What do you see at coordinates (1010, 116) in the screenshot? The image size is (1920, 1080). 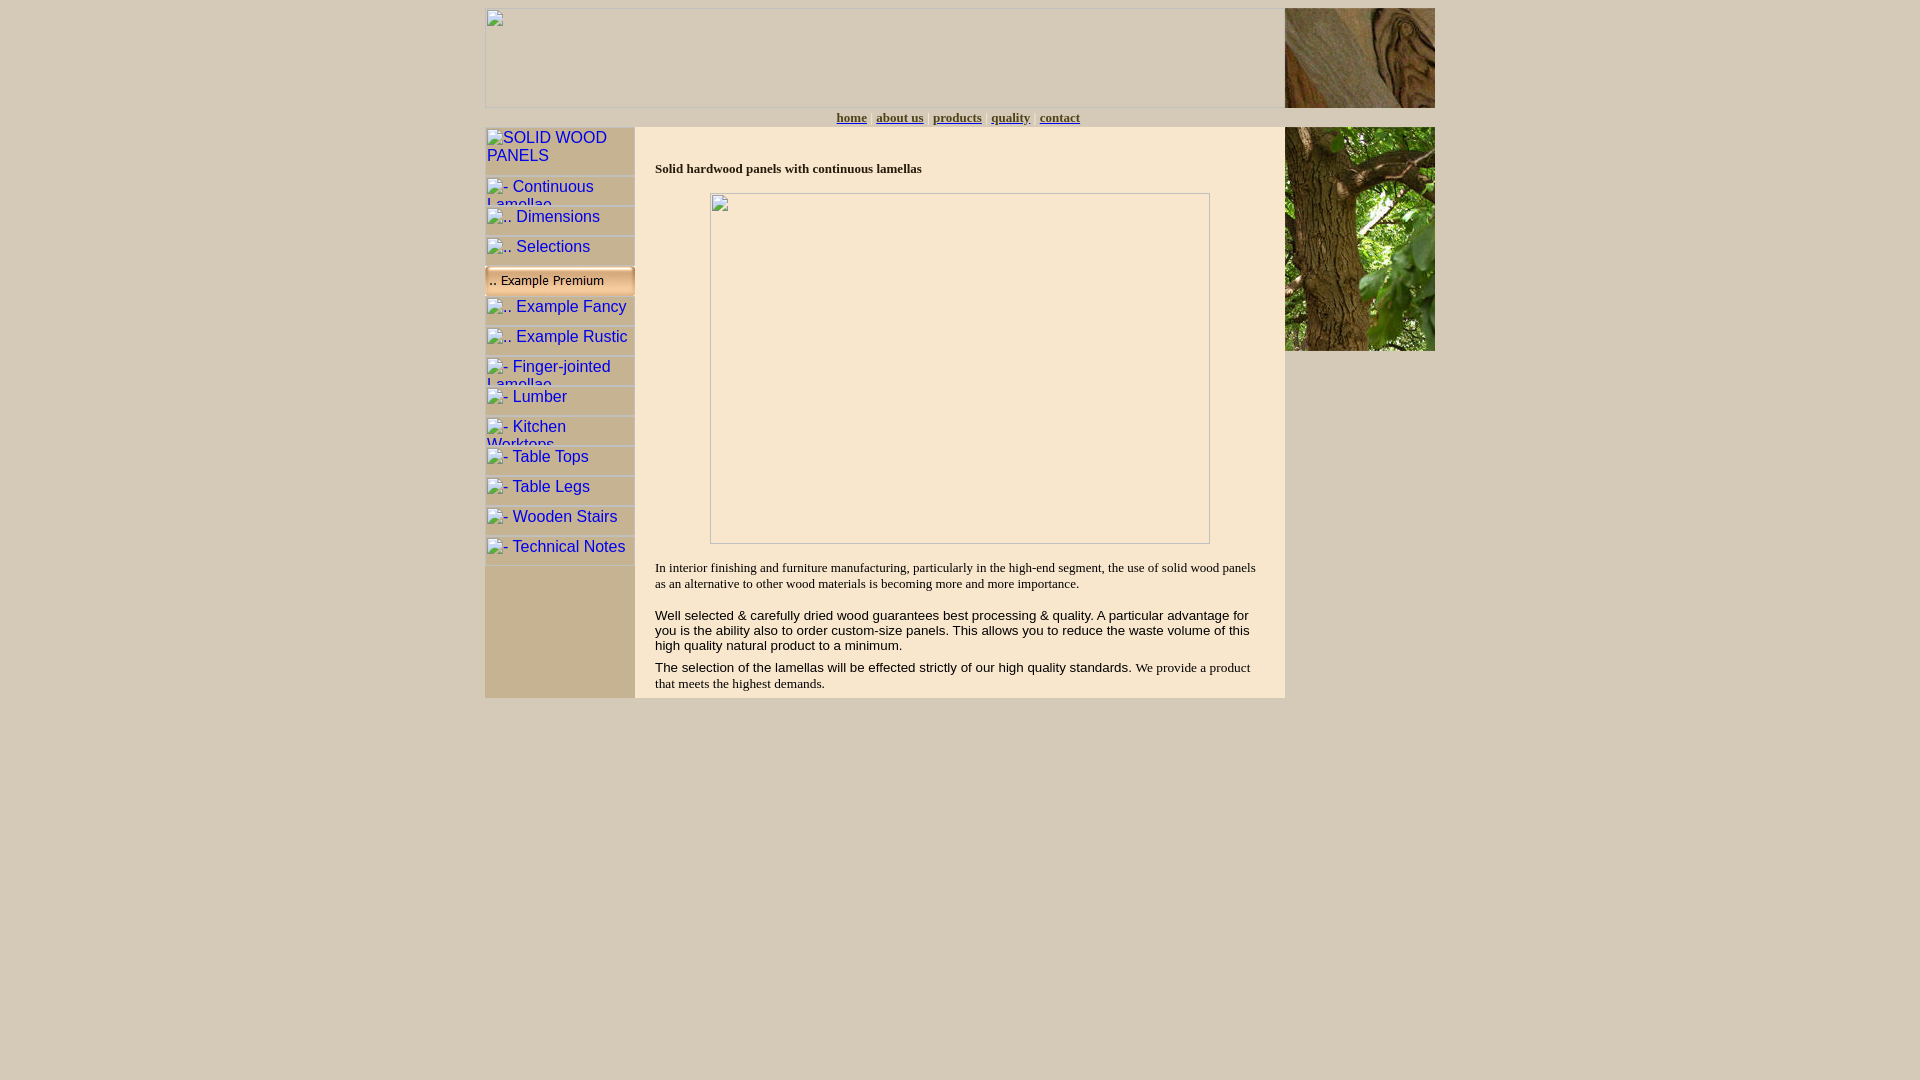 I see `quality of our products` at bounding box center [1010, 116].